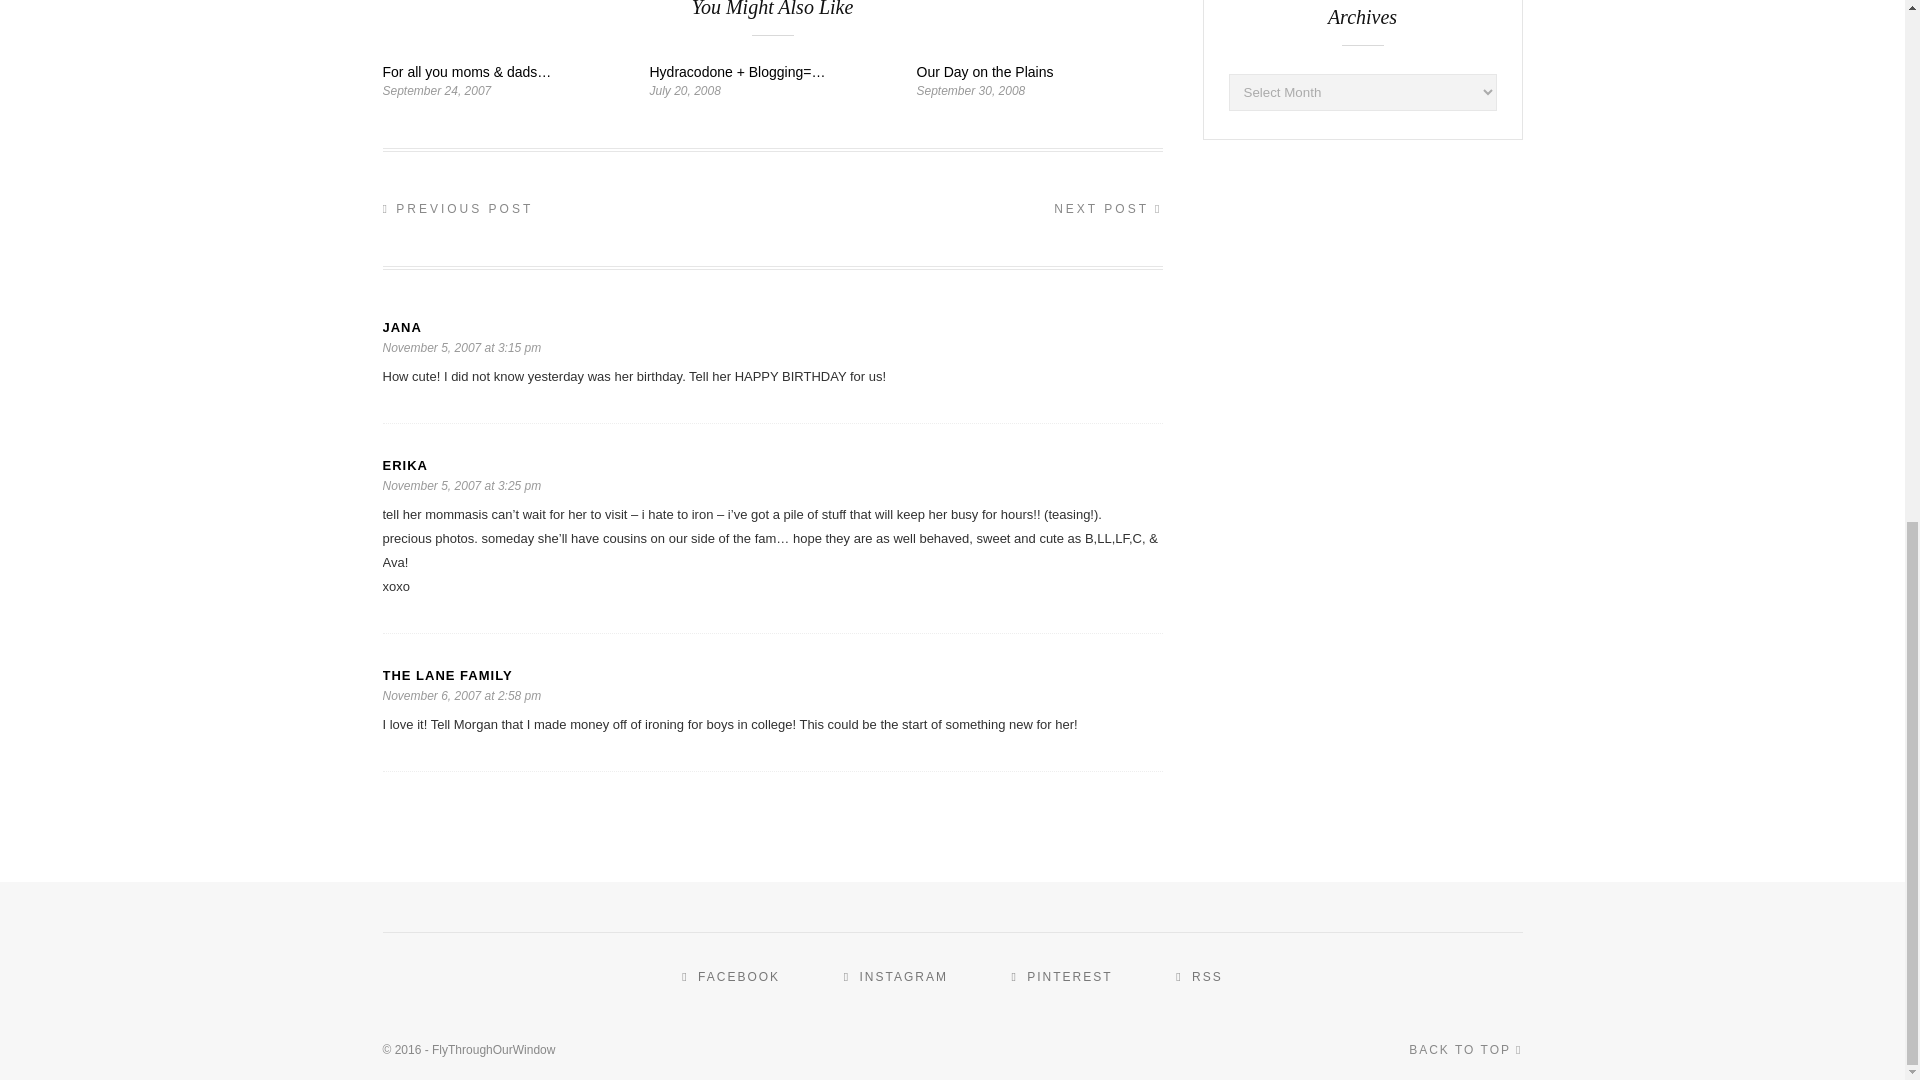  I want to click on Our Day on the Plains, so click(984, 71).